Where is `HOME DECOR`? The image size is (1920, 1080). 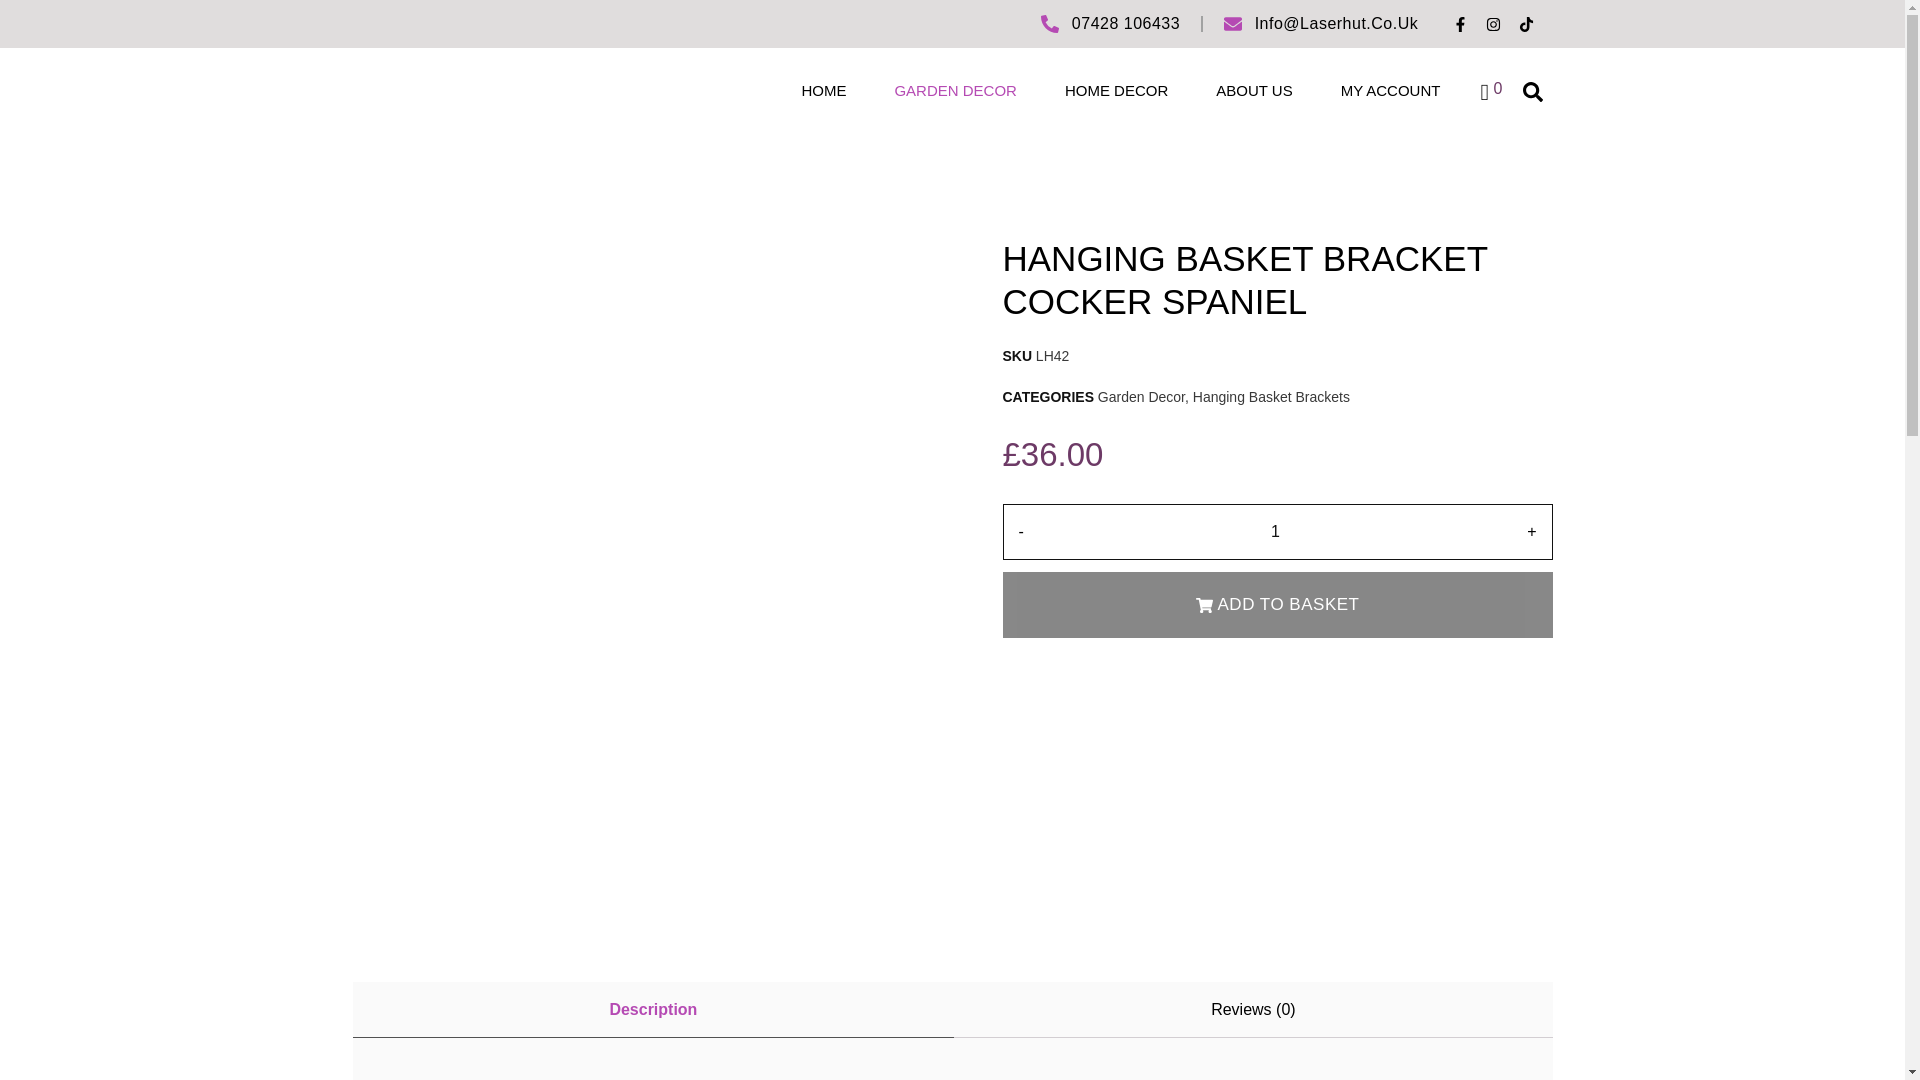
HOME DECOR is located at coordinates (1116, 90).